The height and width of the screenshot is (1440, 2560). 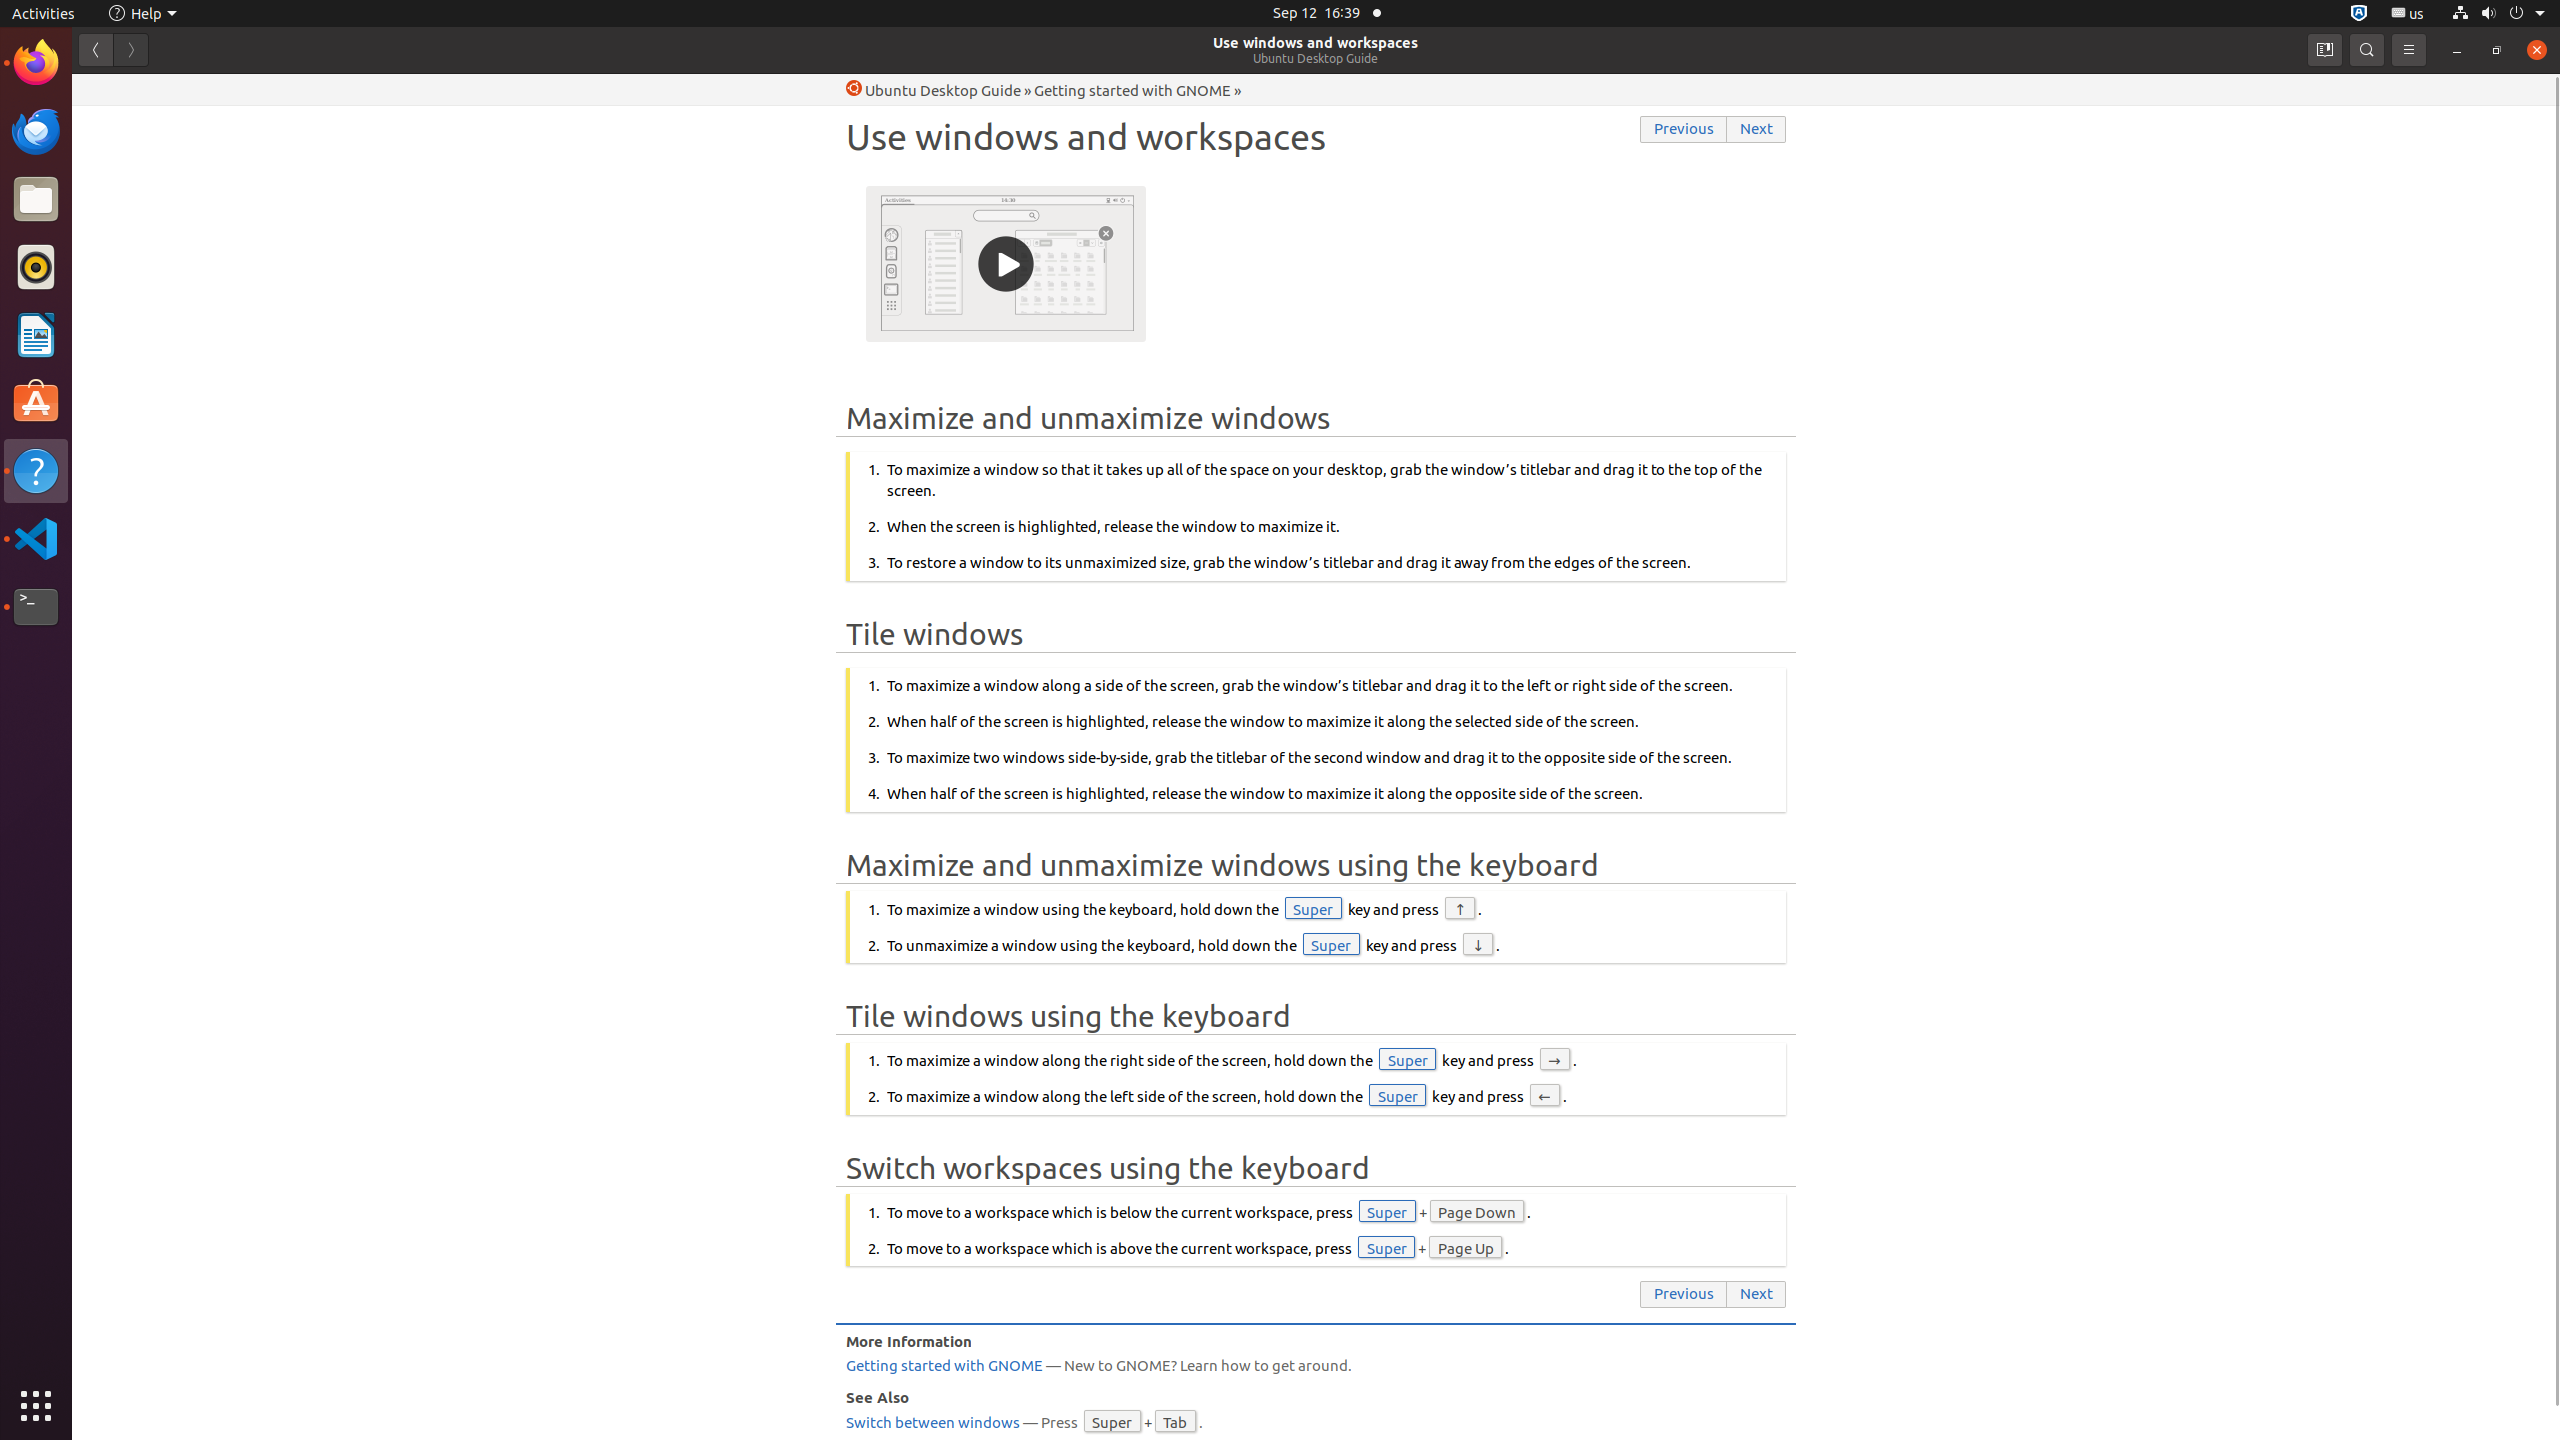 I want to click on — Press Super + Tab ., so click(x=1316, y=1422).